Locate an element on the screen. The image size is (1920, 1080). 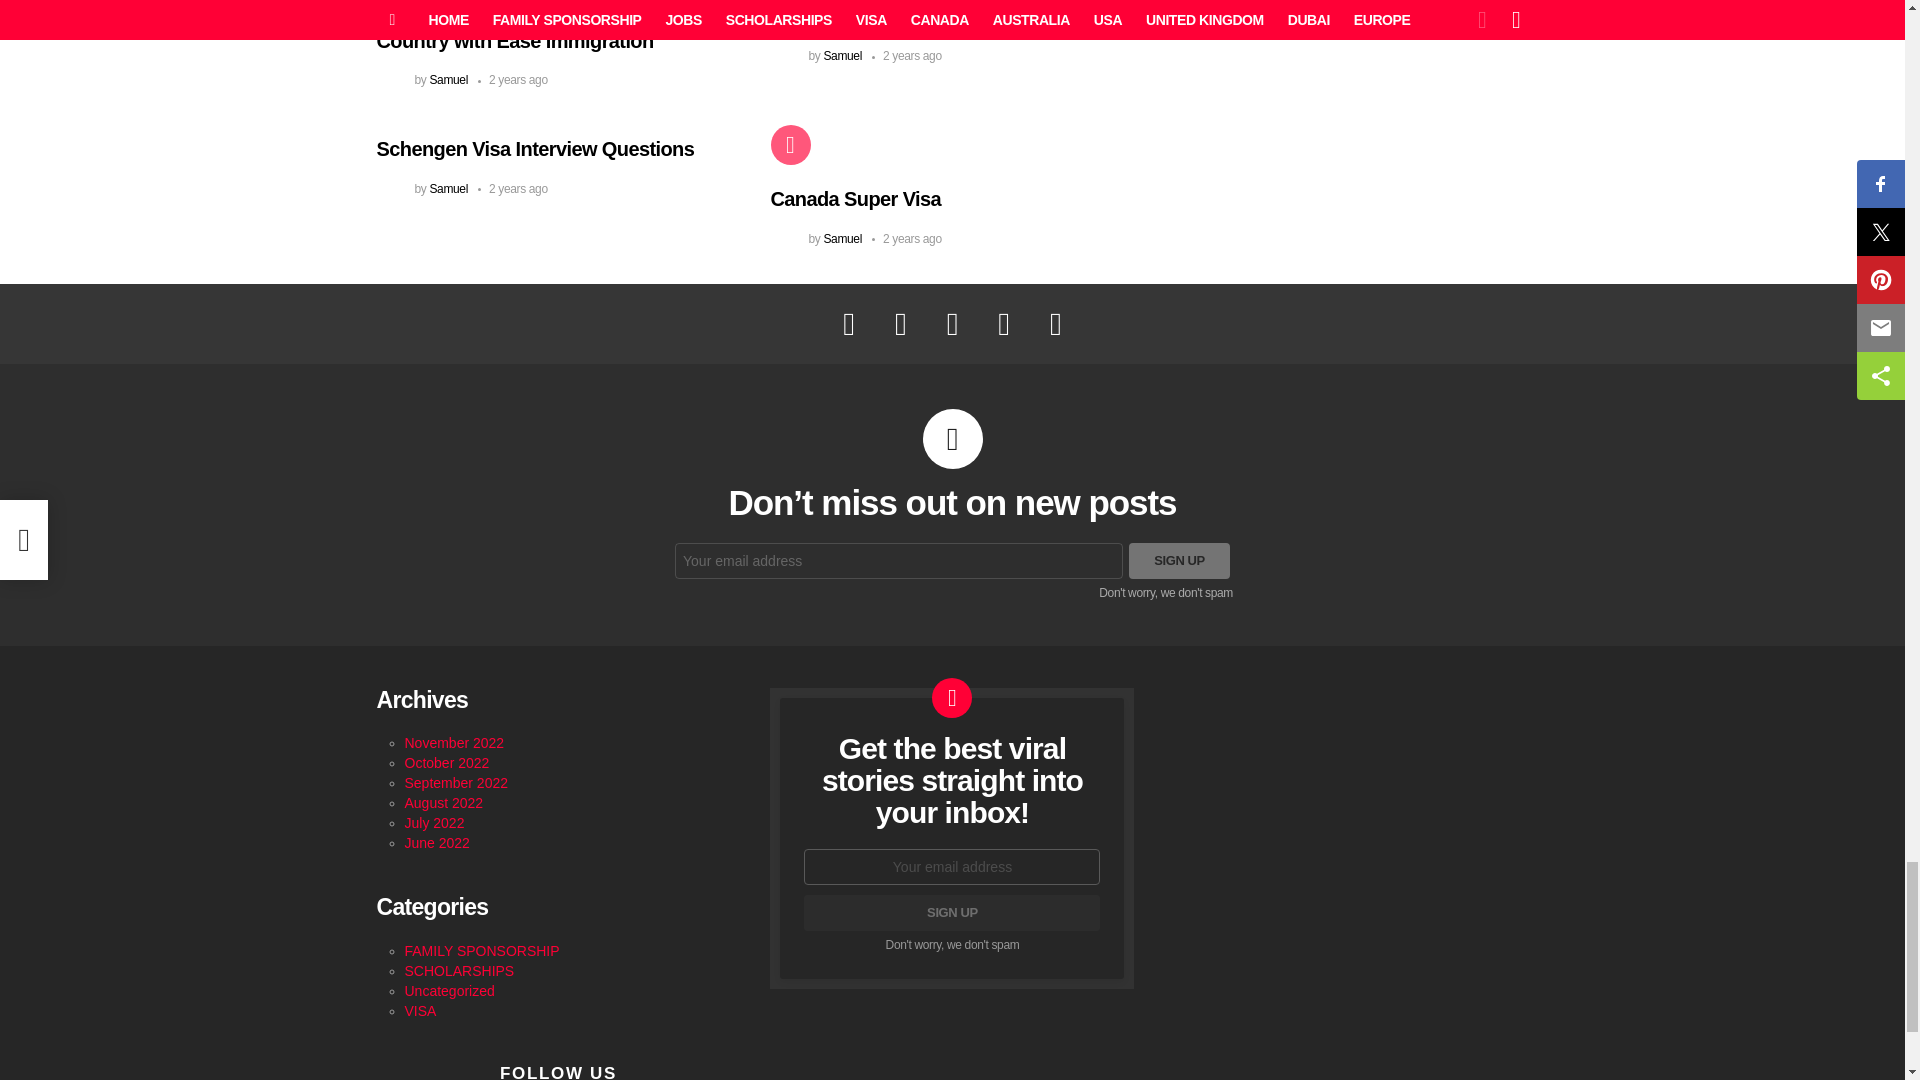
Sign up is located at coordinates (1179, 560).